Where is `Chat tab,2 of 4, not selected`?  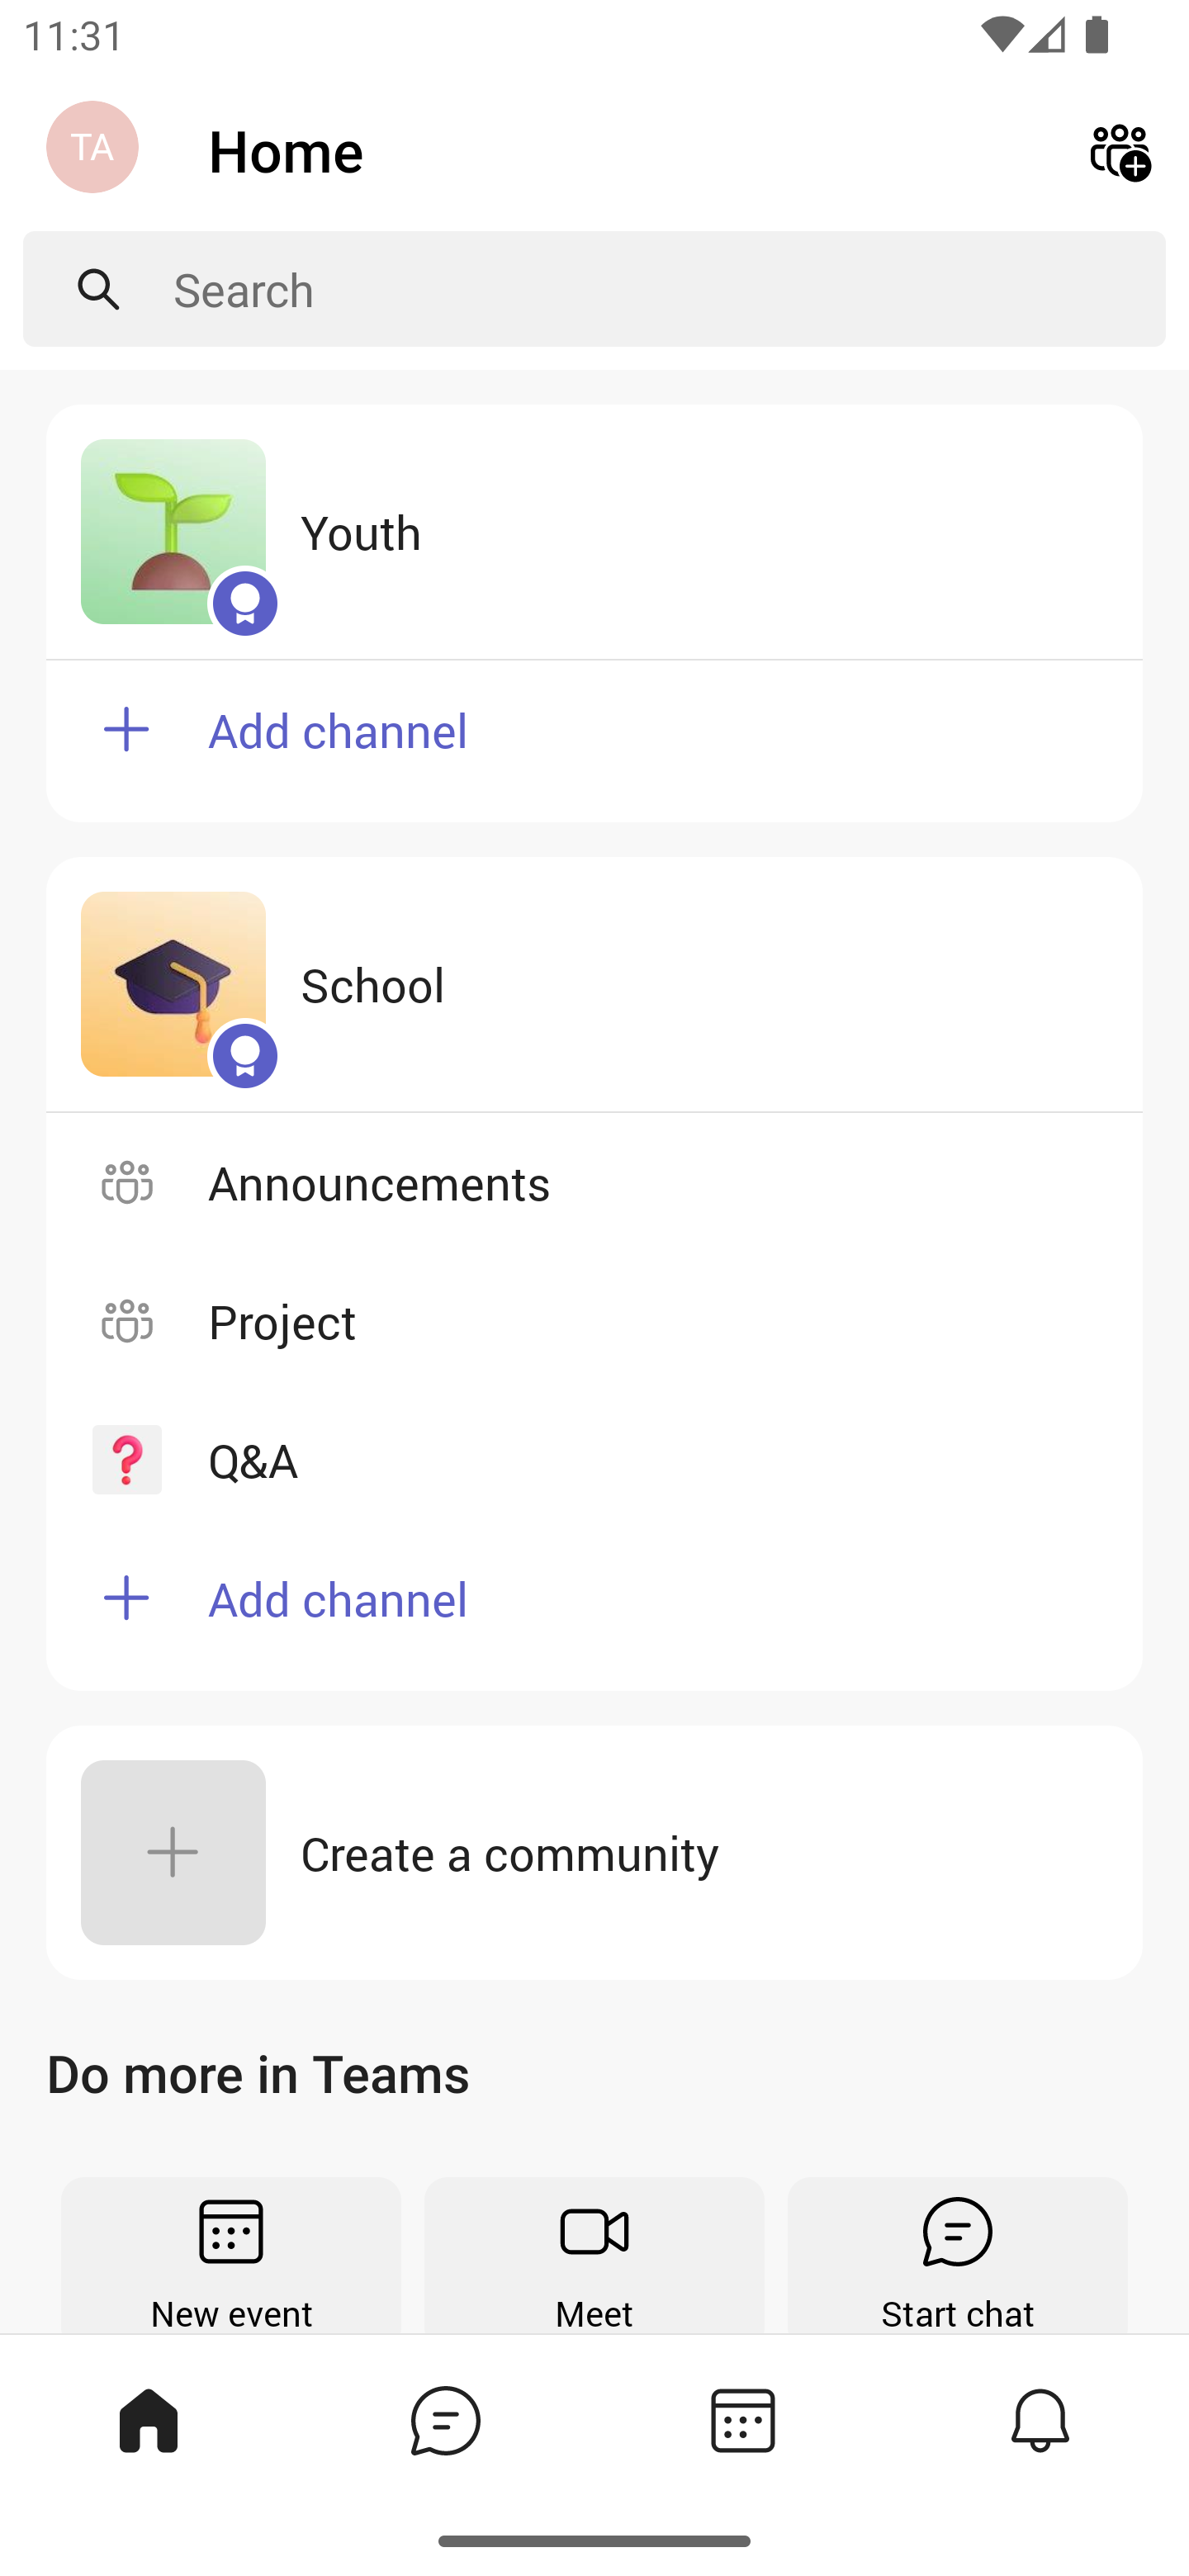 Chat tab,2 of 4, not selected is located at coordinates (444, 2419).